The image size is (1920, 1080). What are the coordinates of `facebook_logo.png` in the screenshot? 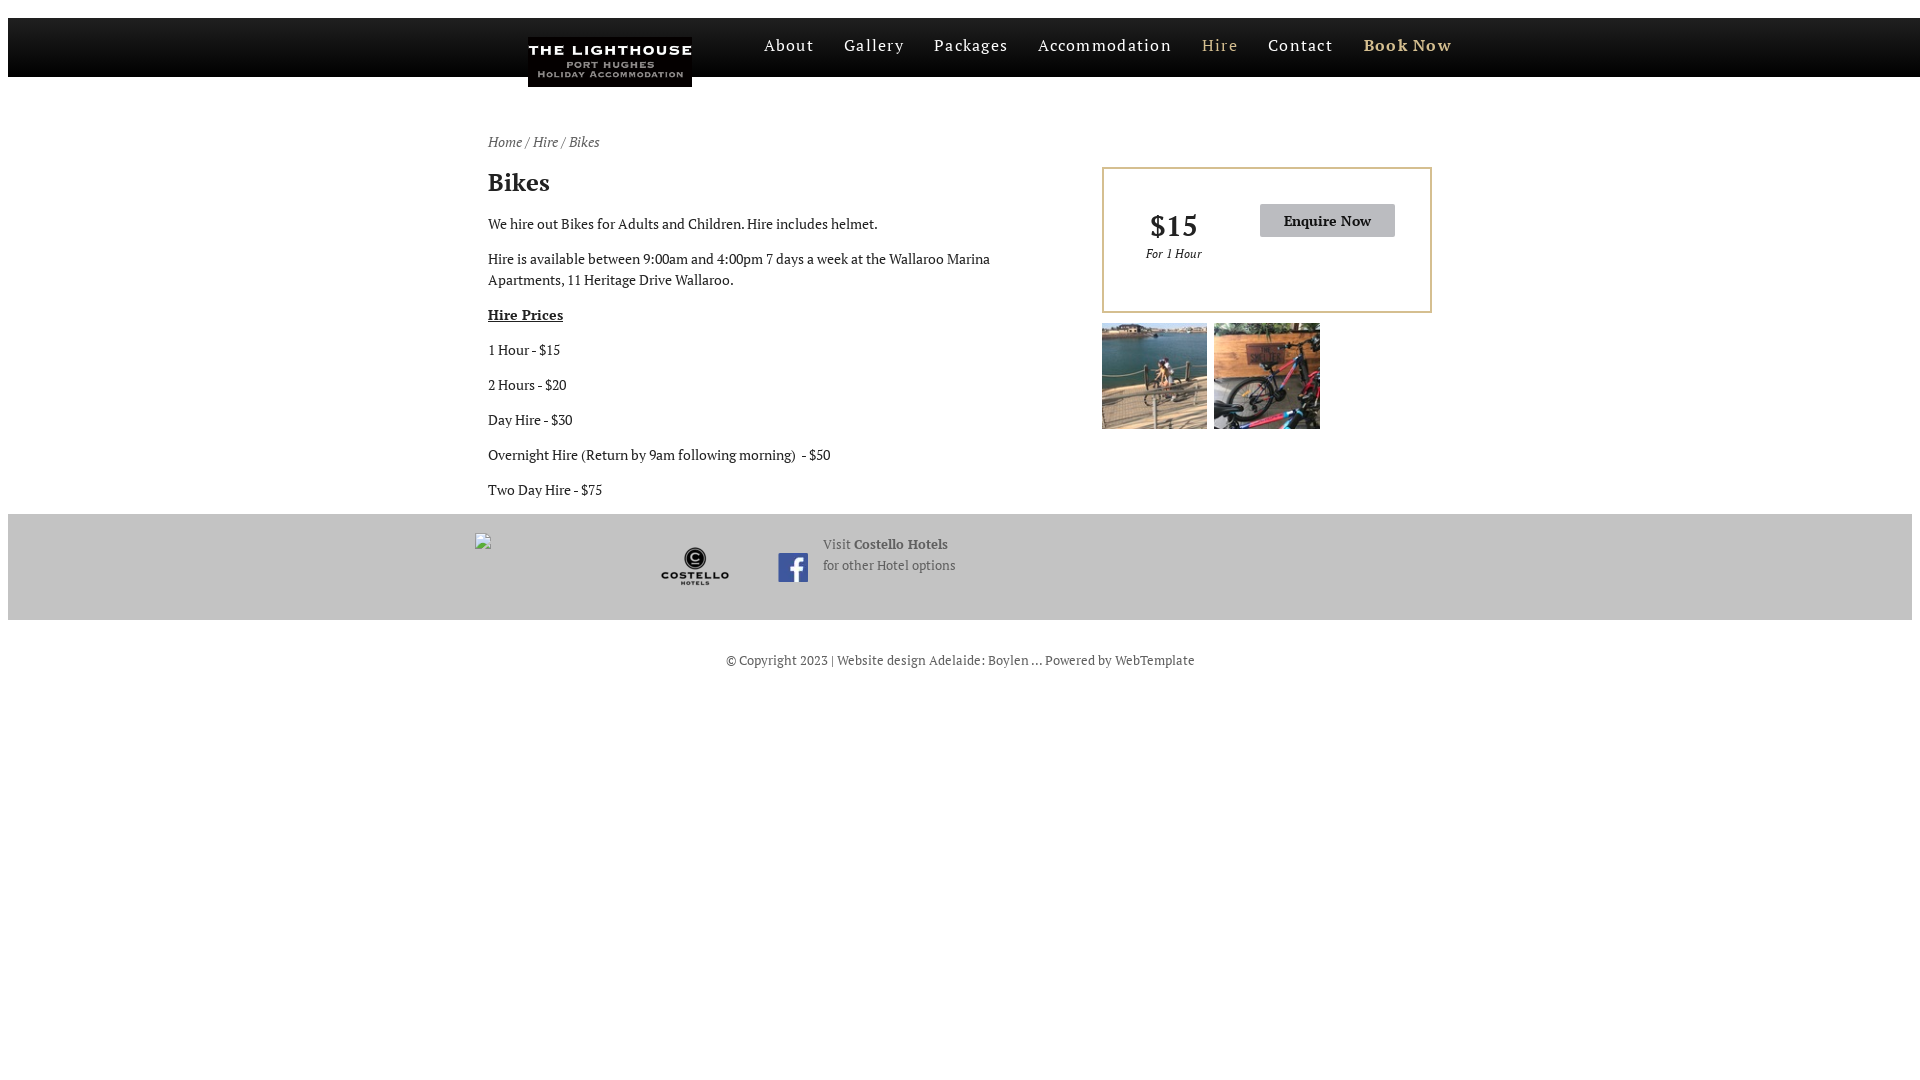 It's located at (793, 568).